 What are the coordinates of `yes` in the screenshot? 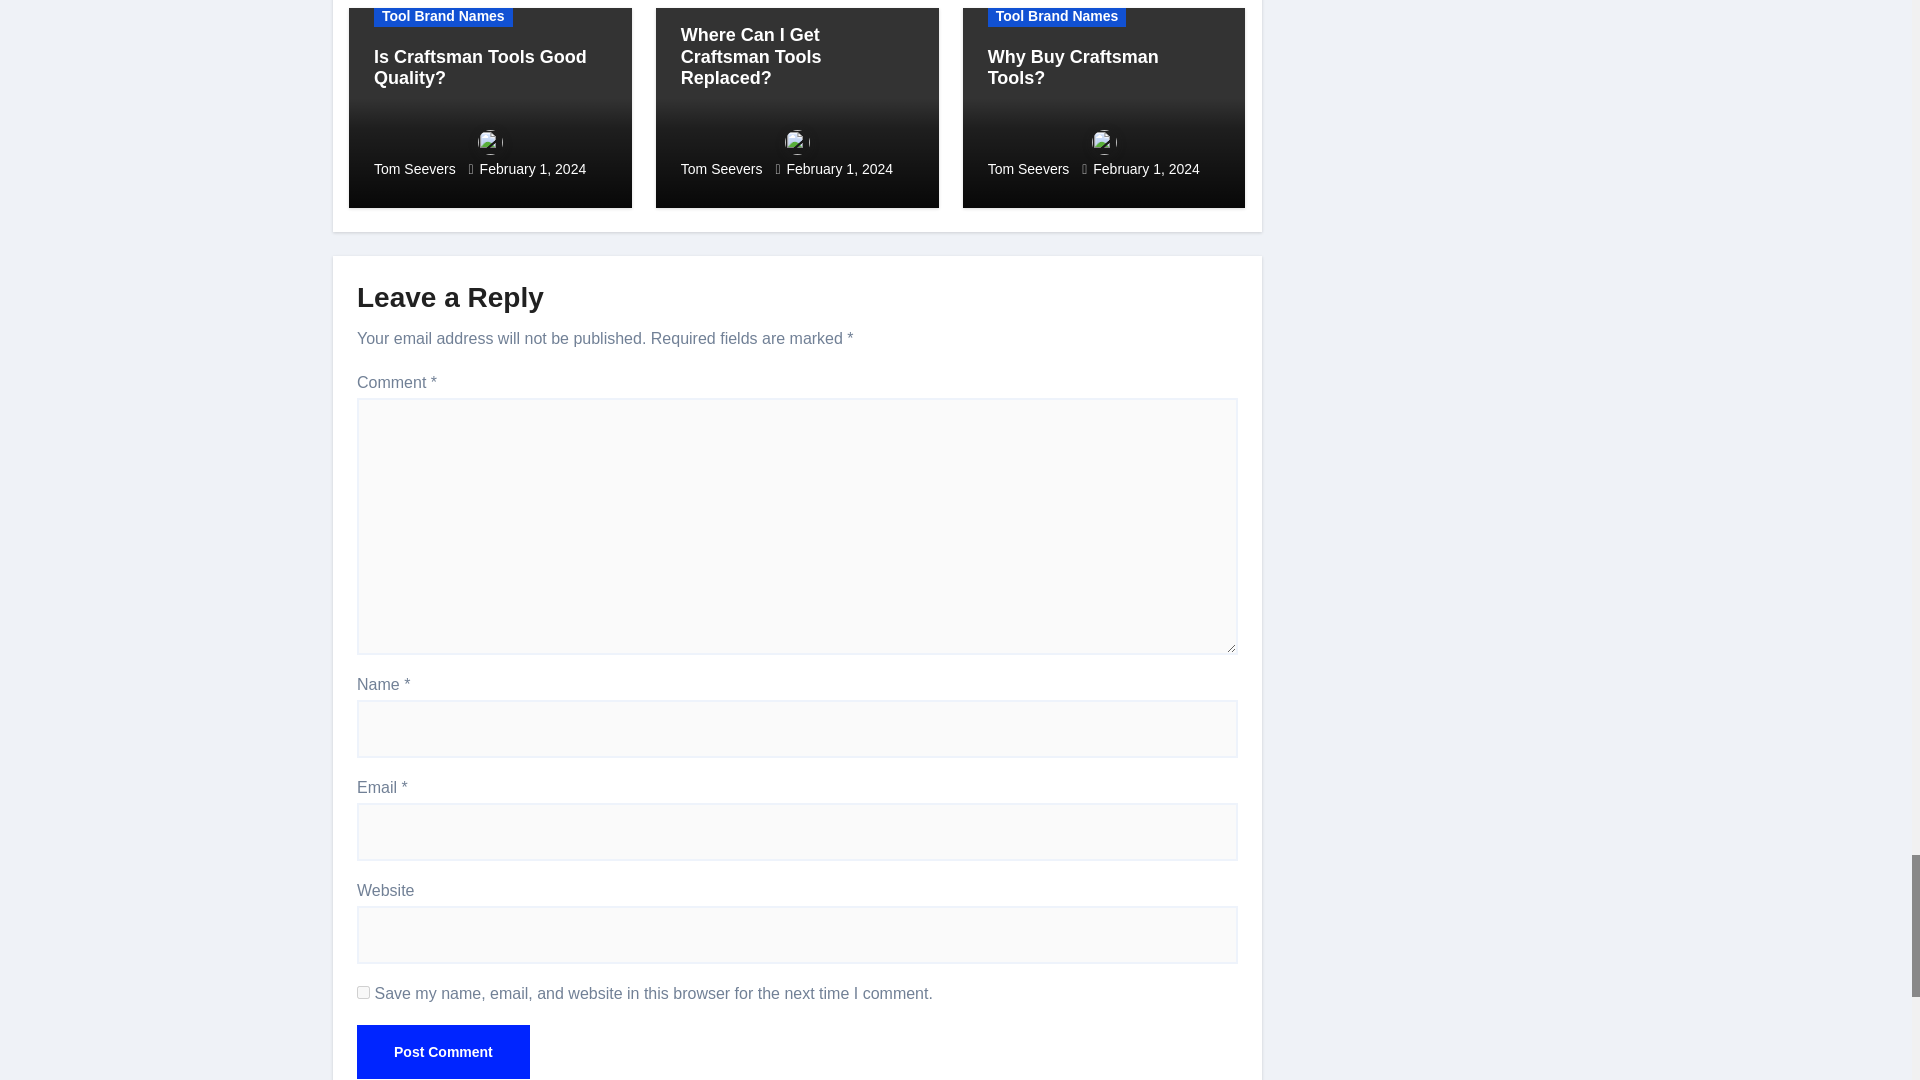 It's located at (364, 992).